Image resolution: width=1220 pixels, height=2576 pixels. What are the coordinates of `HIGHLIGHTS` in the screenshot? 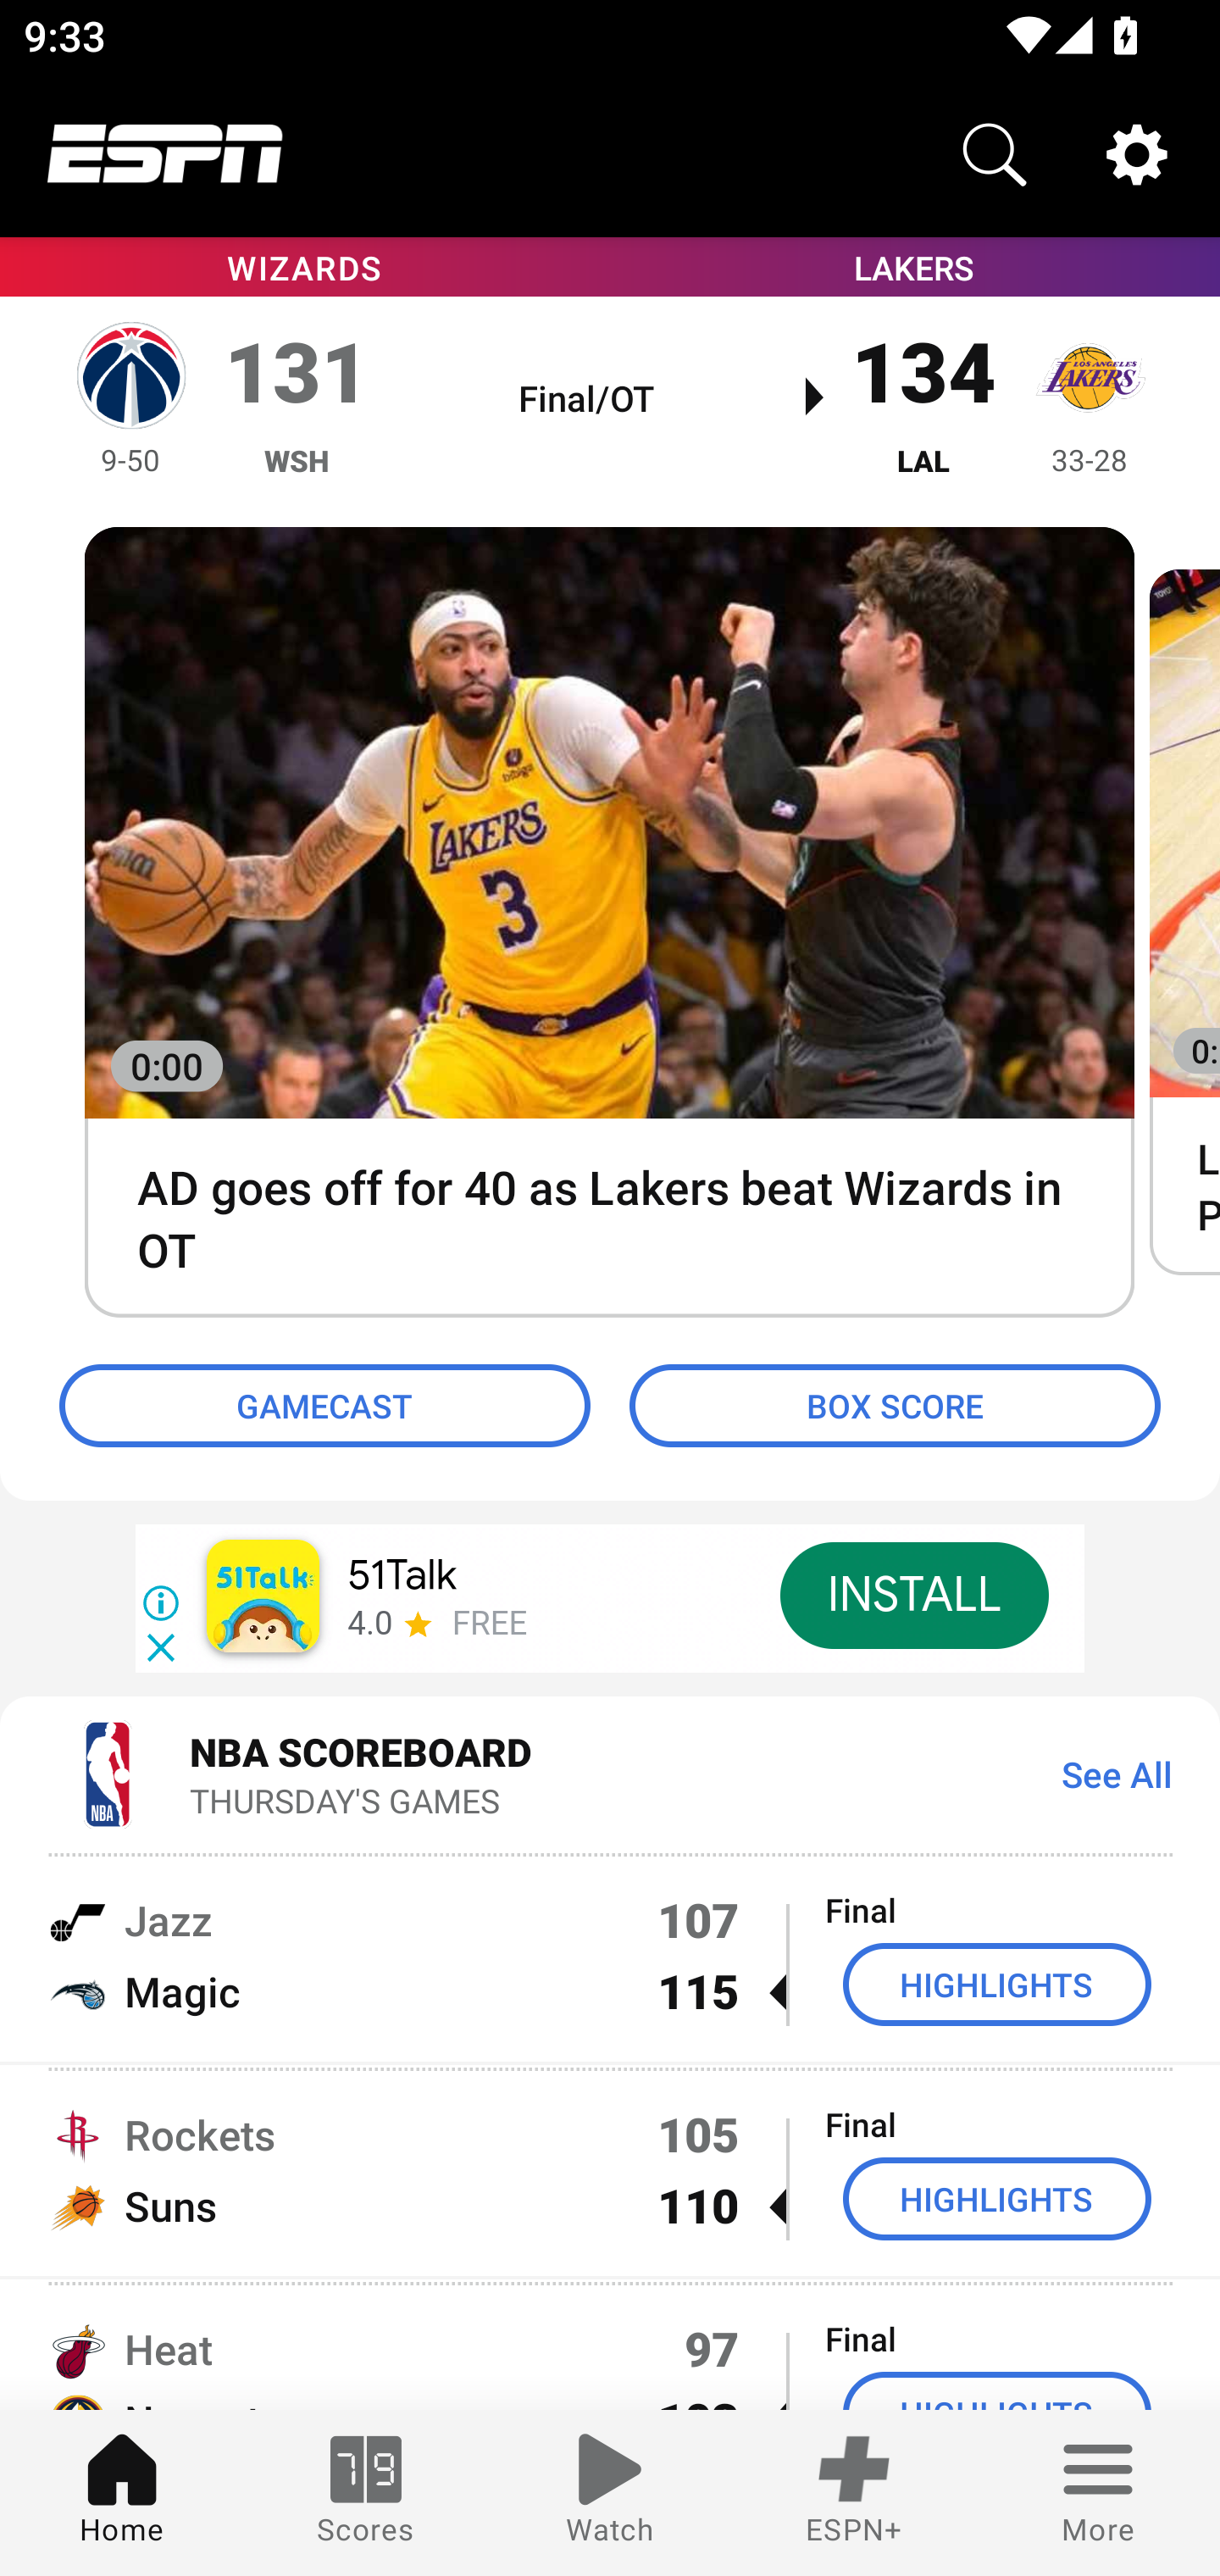 It's located at (997, 2200).